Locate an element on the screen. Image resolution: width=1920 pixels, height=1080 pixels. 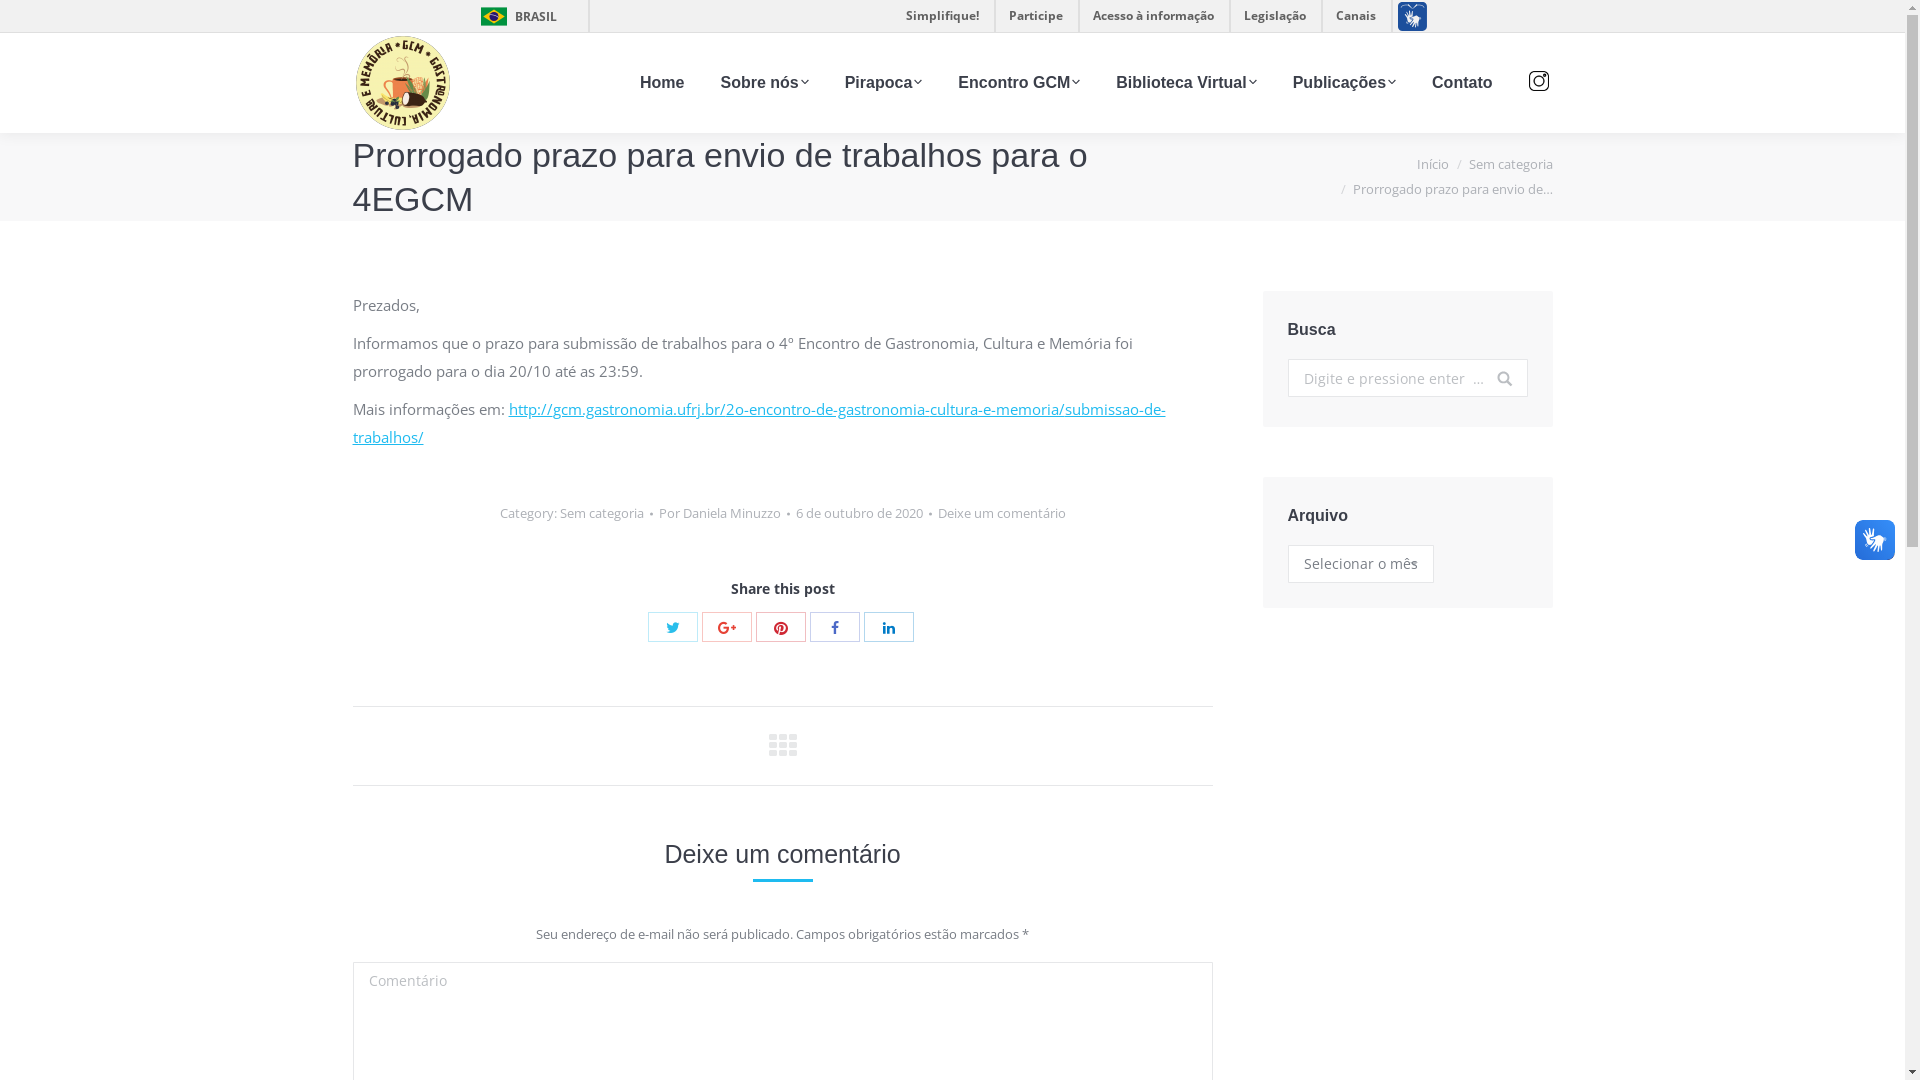
Home is located at coordinates (662, 83).